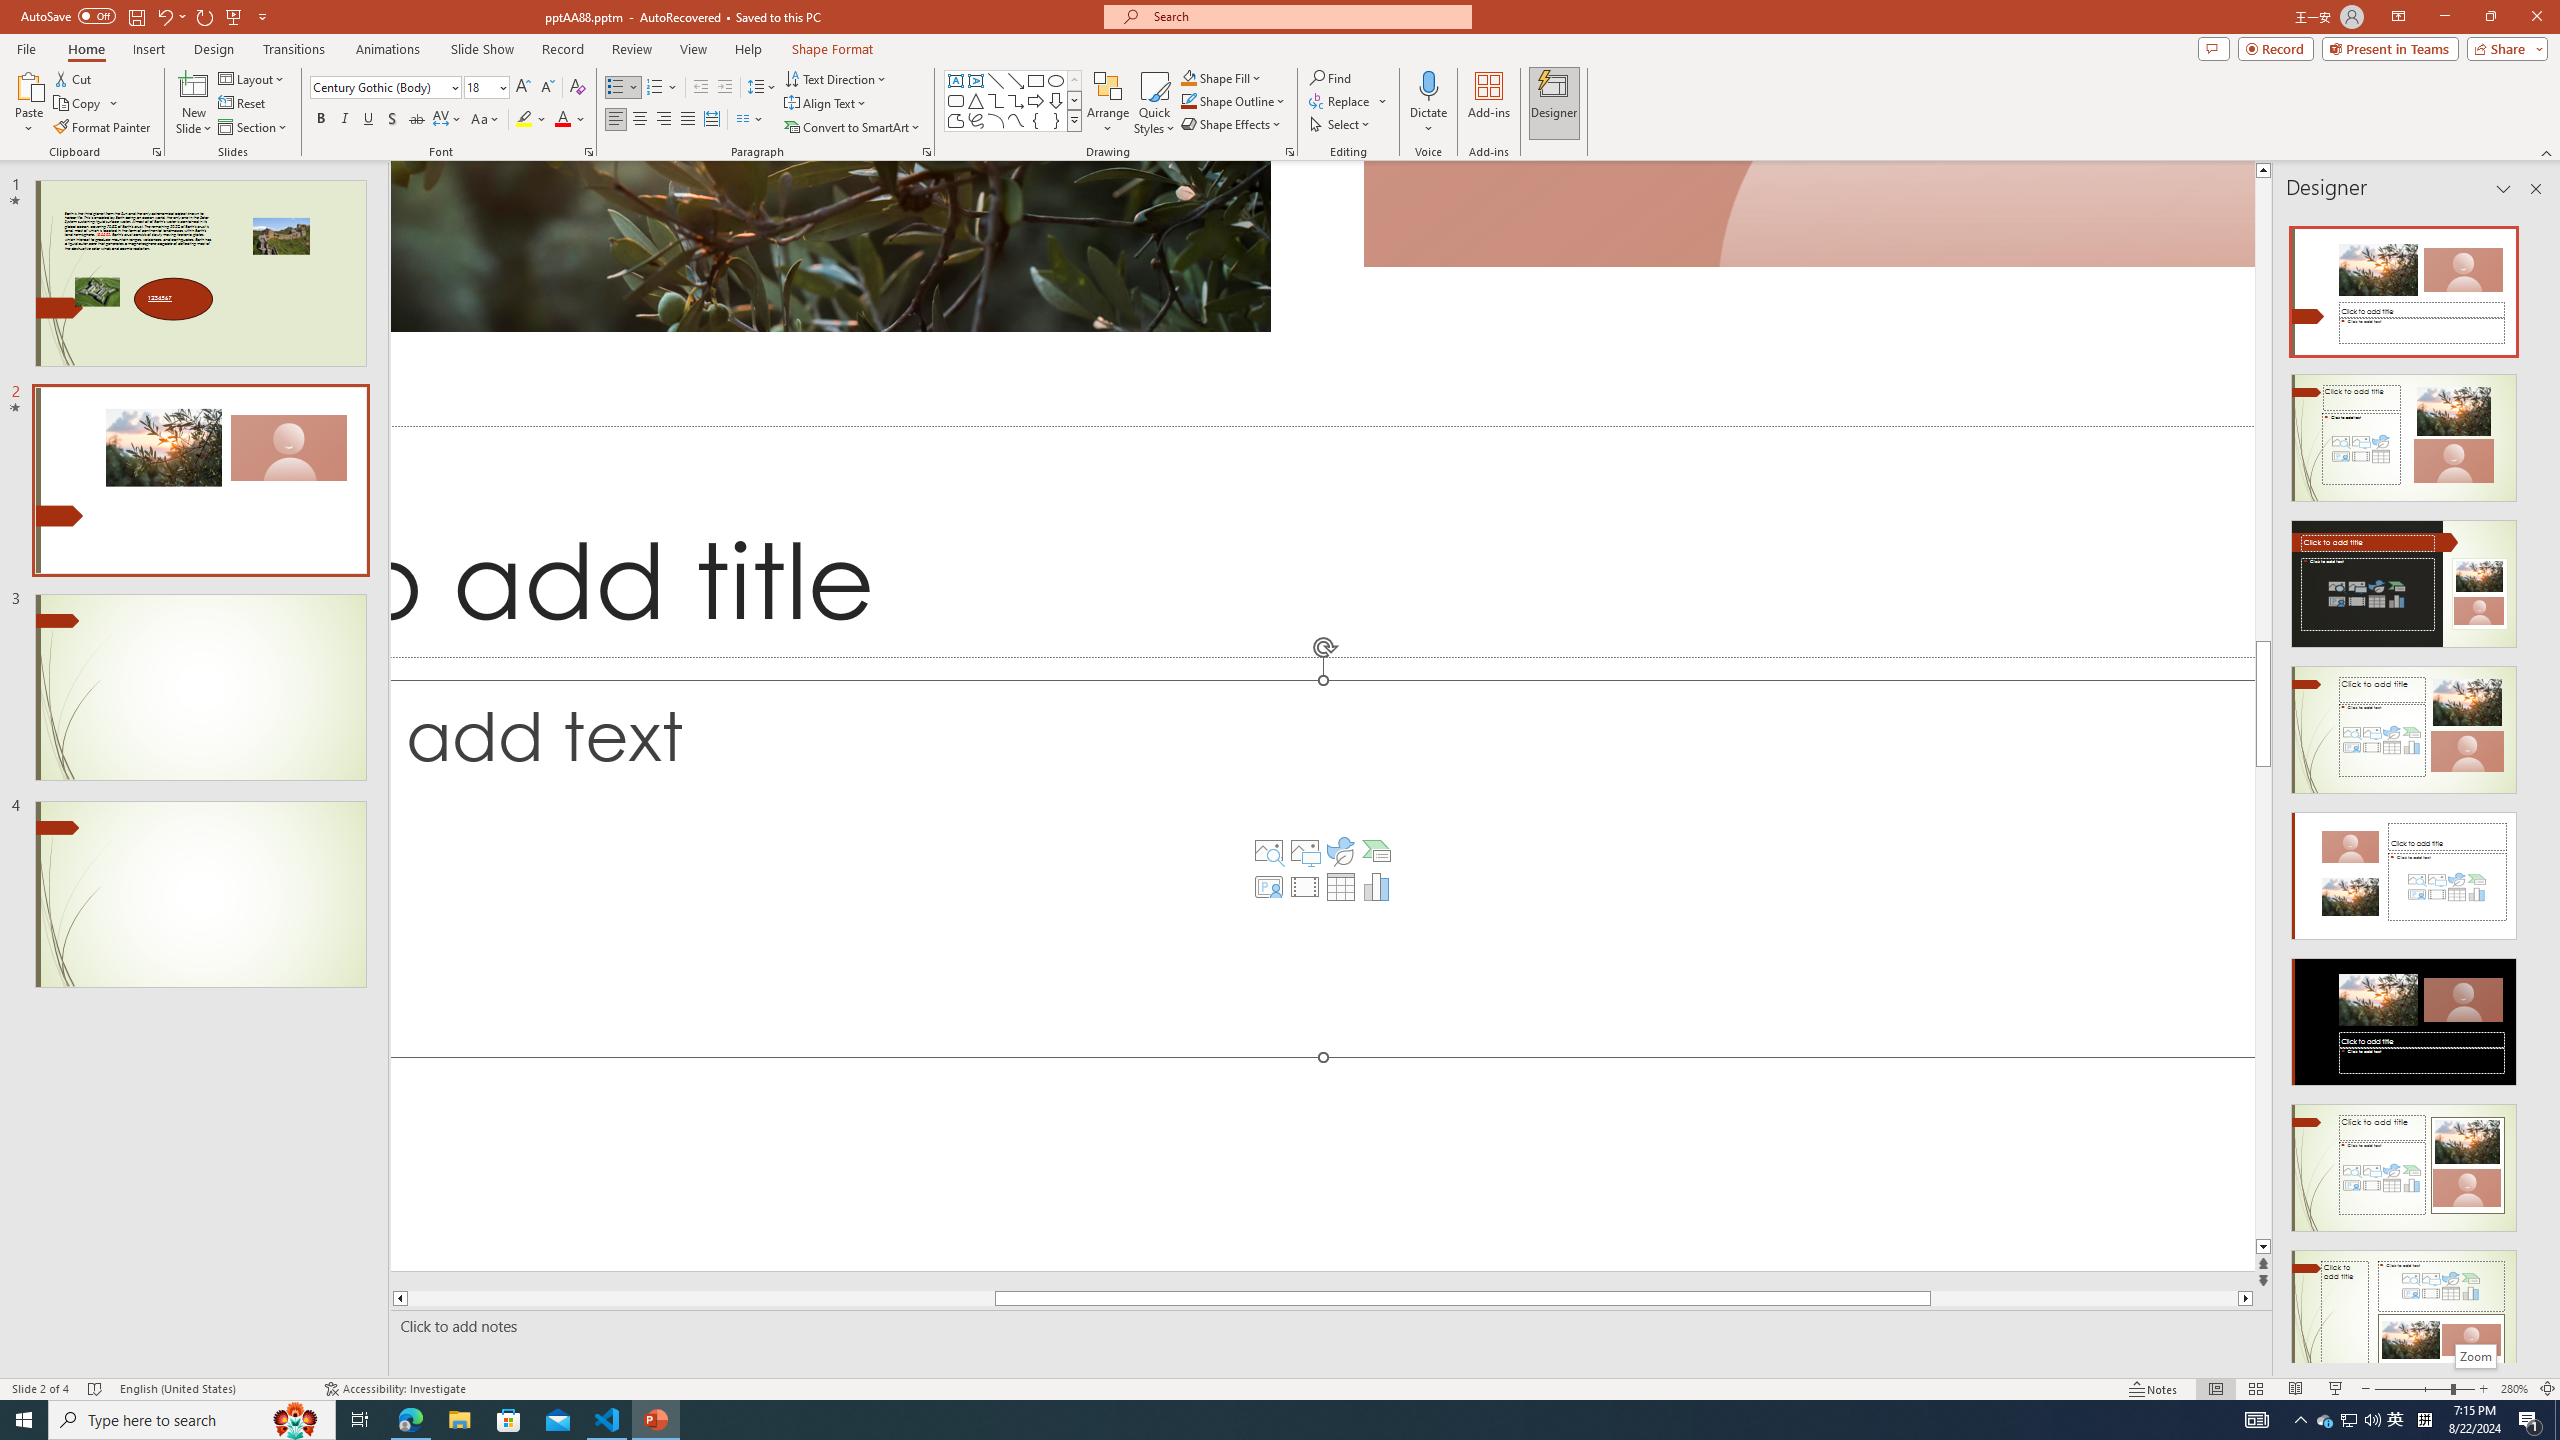 The image size is (2560, 1440). What do you see at coordinates (1074, 80) in the screenshot?
I see `Row up` at bounding box center [1074, 80].